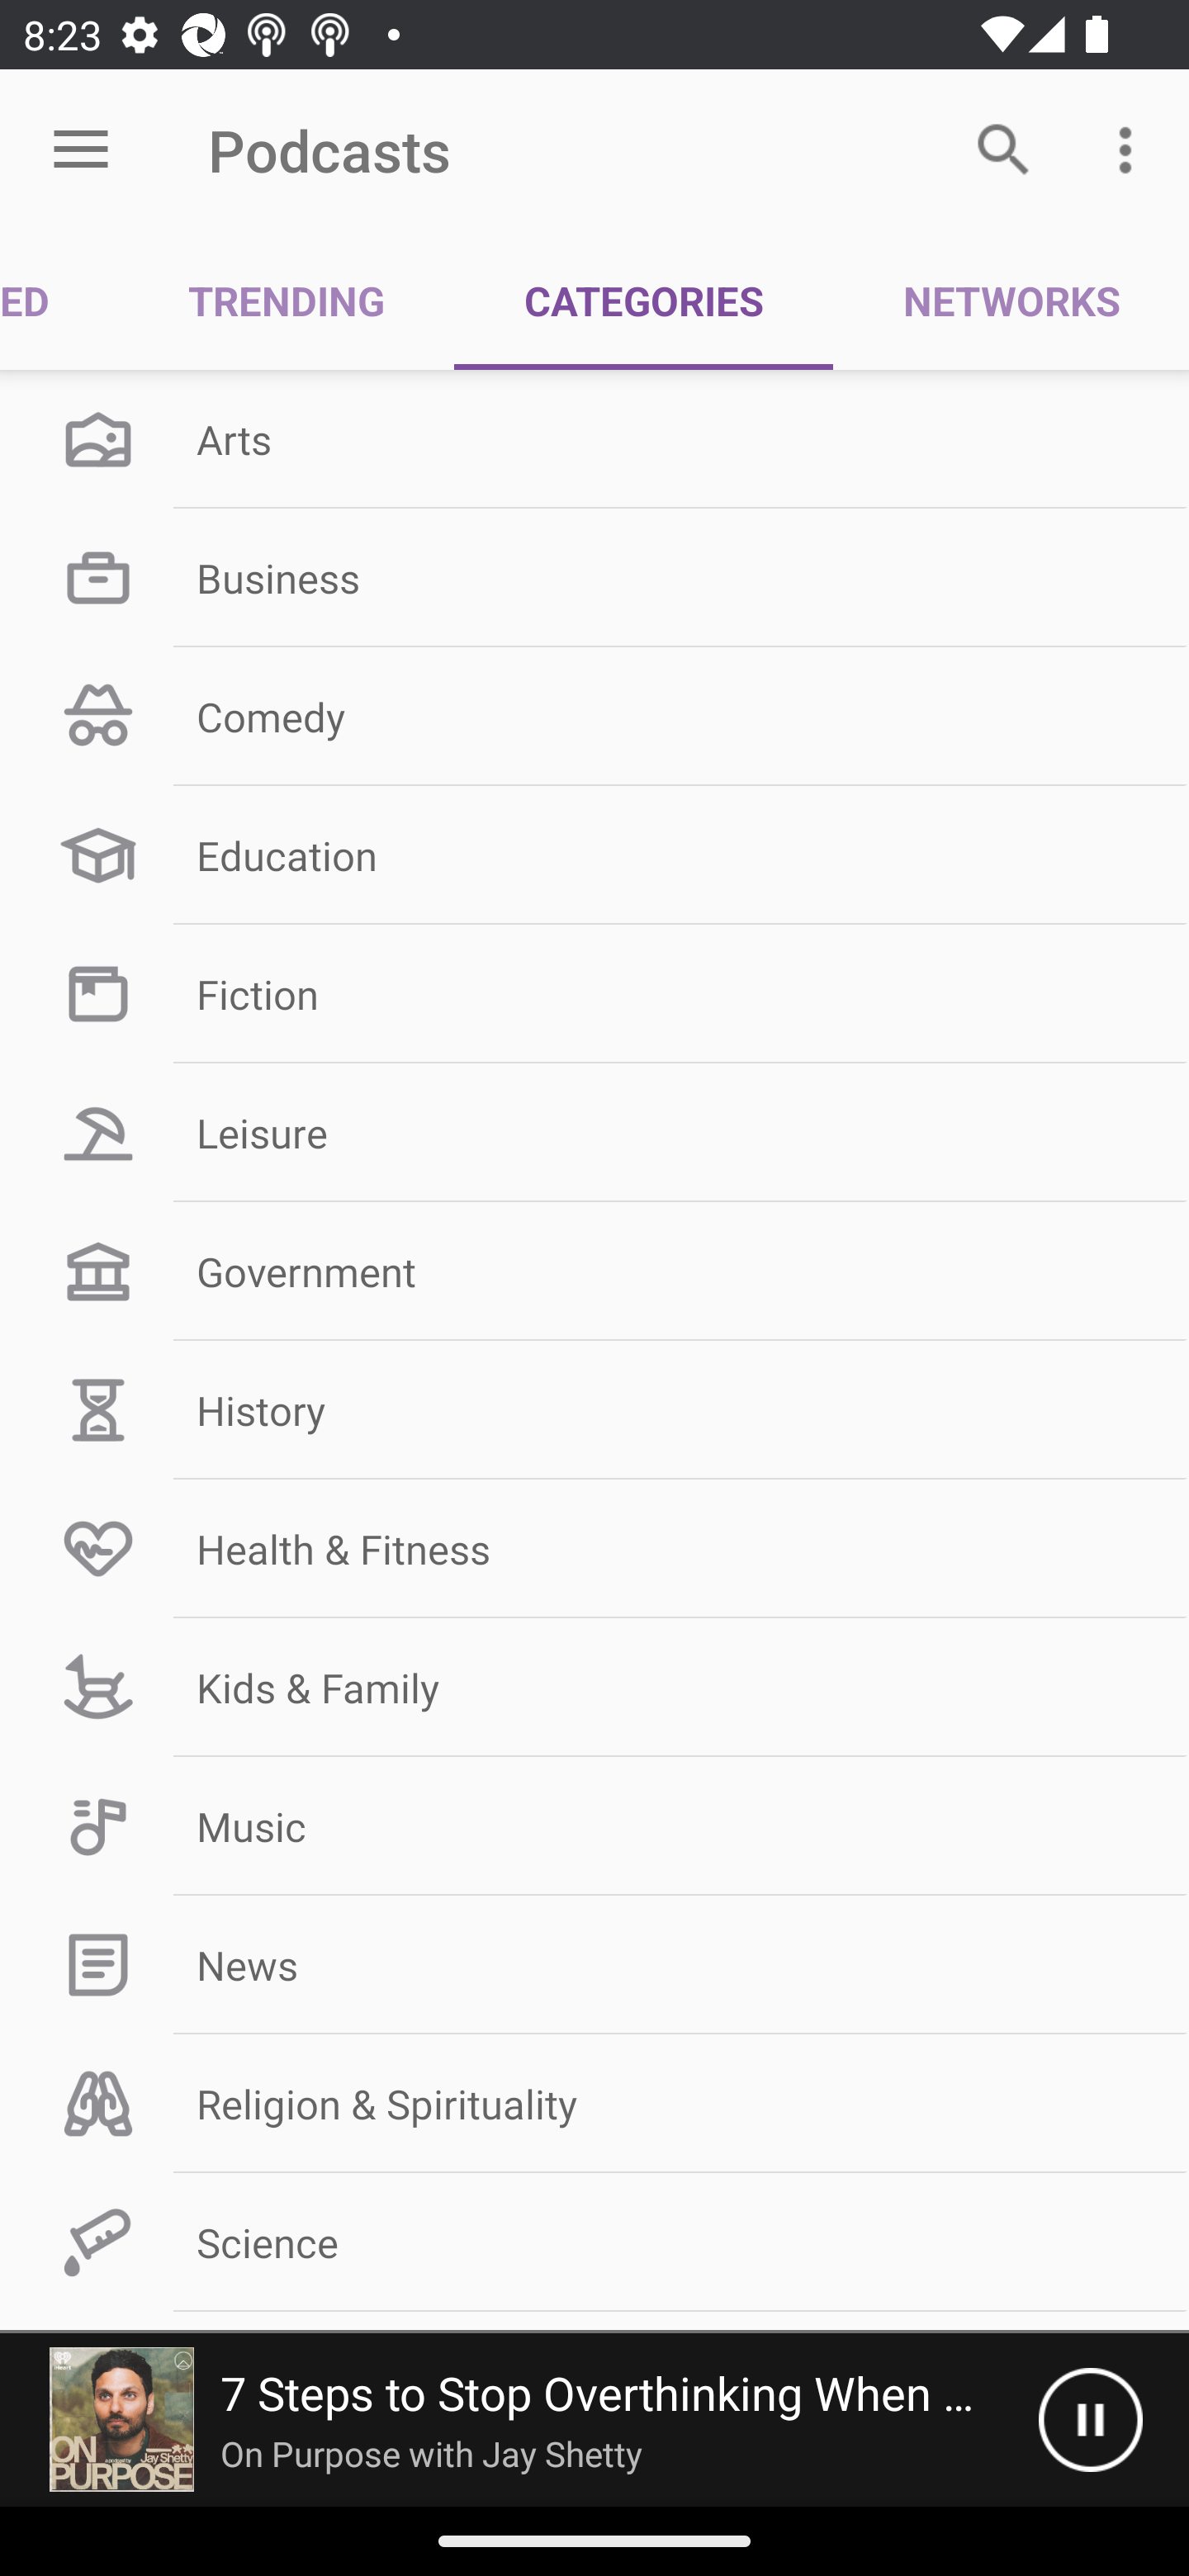 This screenshot has height=2576, width=1189. I want to click on History, so click(594, 1410).